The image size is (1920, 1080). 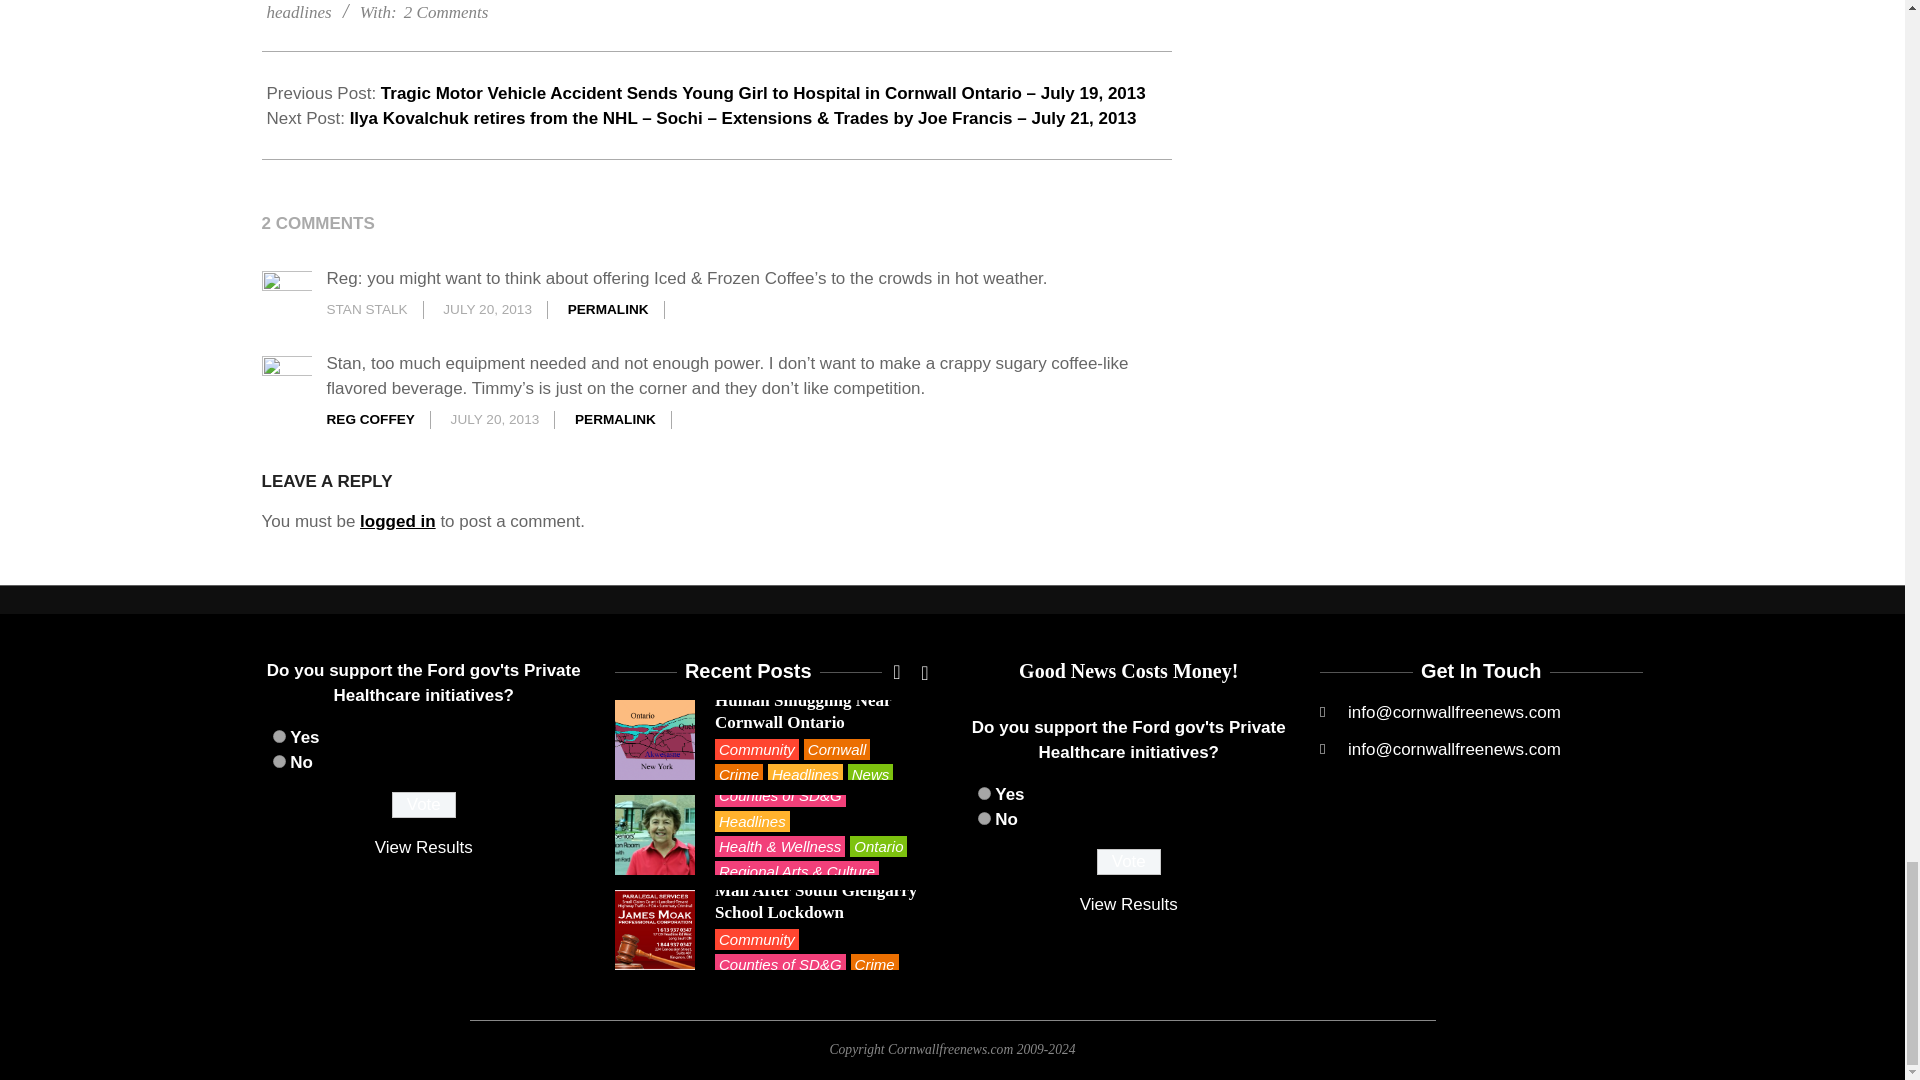 What do you see at coordinates (1128, 904) in the screenshot?
I see `View Results Of This Poll` at bounding box center [1128, 904].